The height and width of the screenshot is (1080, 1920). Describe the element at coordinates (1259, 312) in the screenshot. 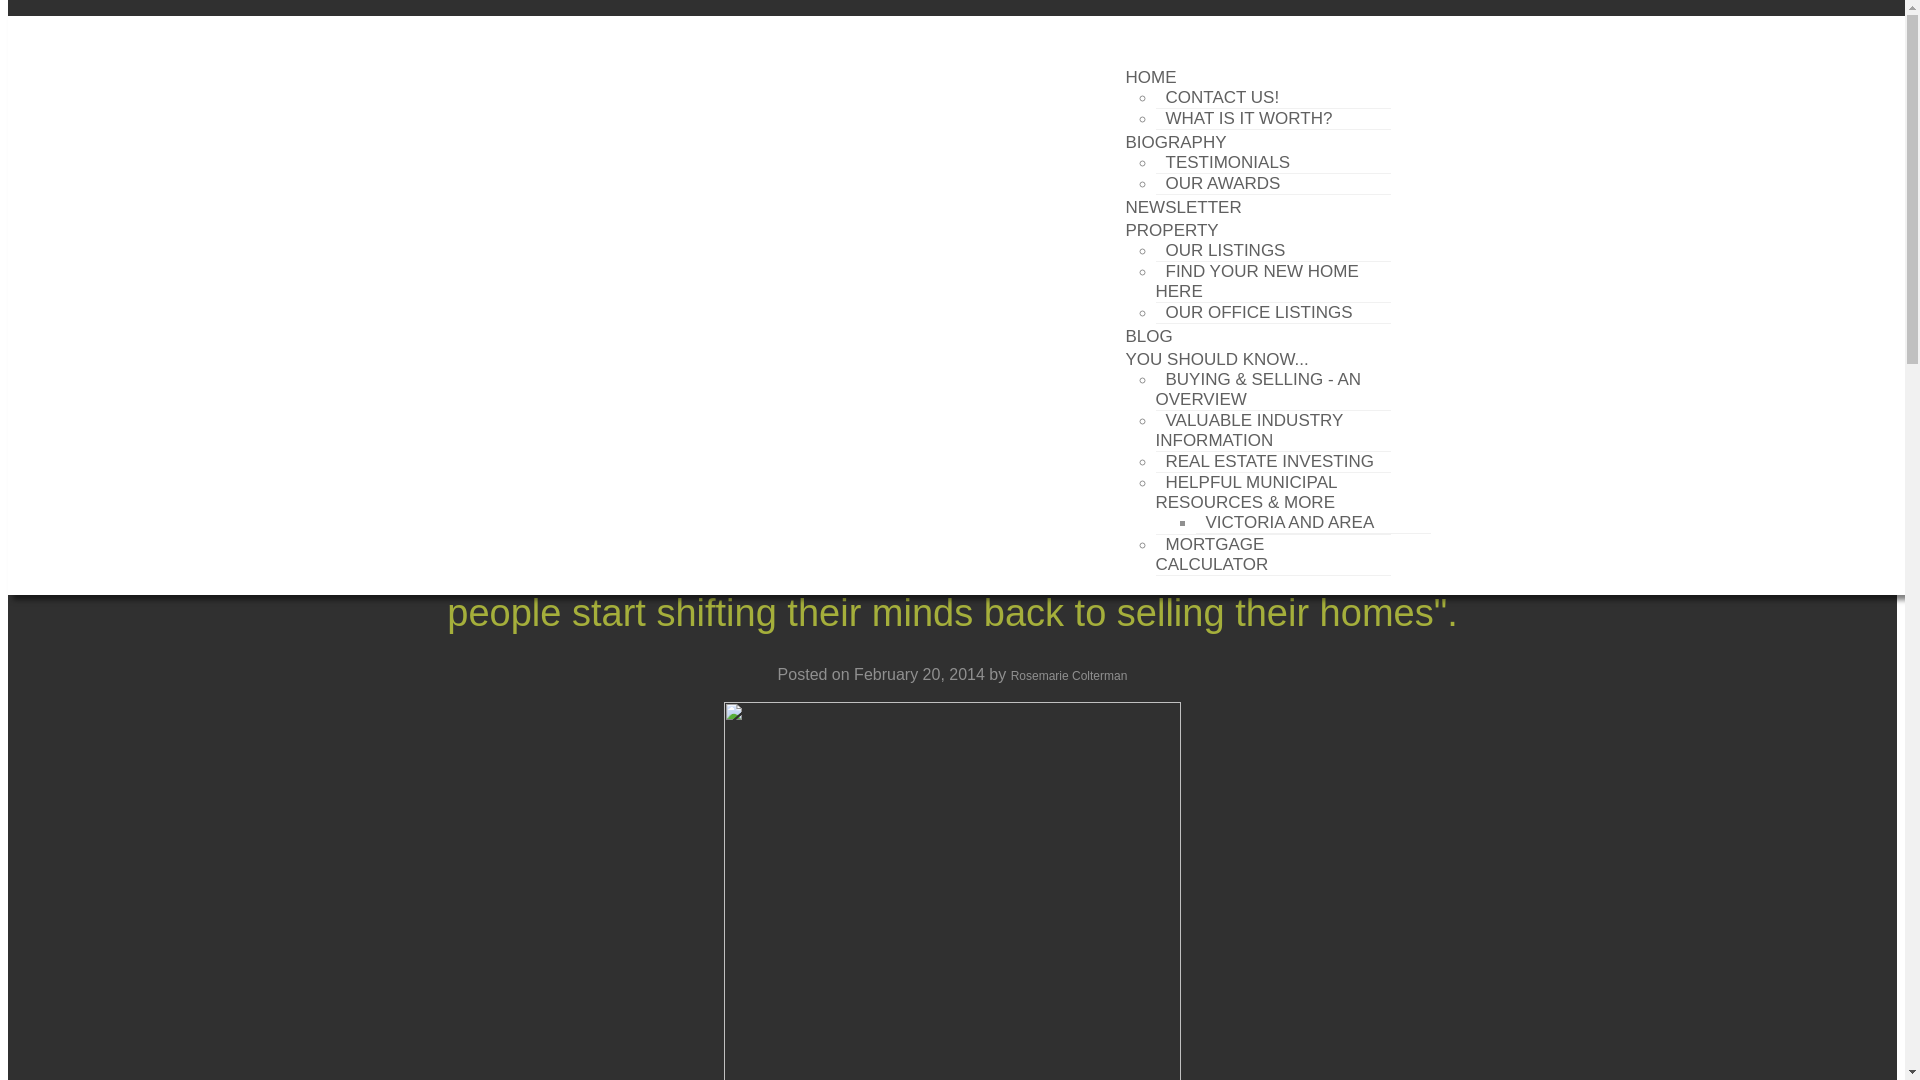

I see `OUR OFFICE LISTINGS` at that location.